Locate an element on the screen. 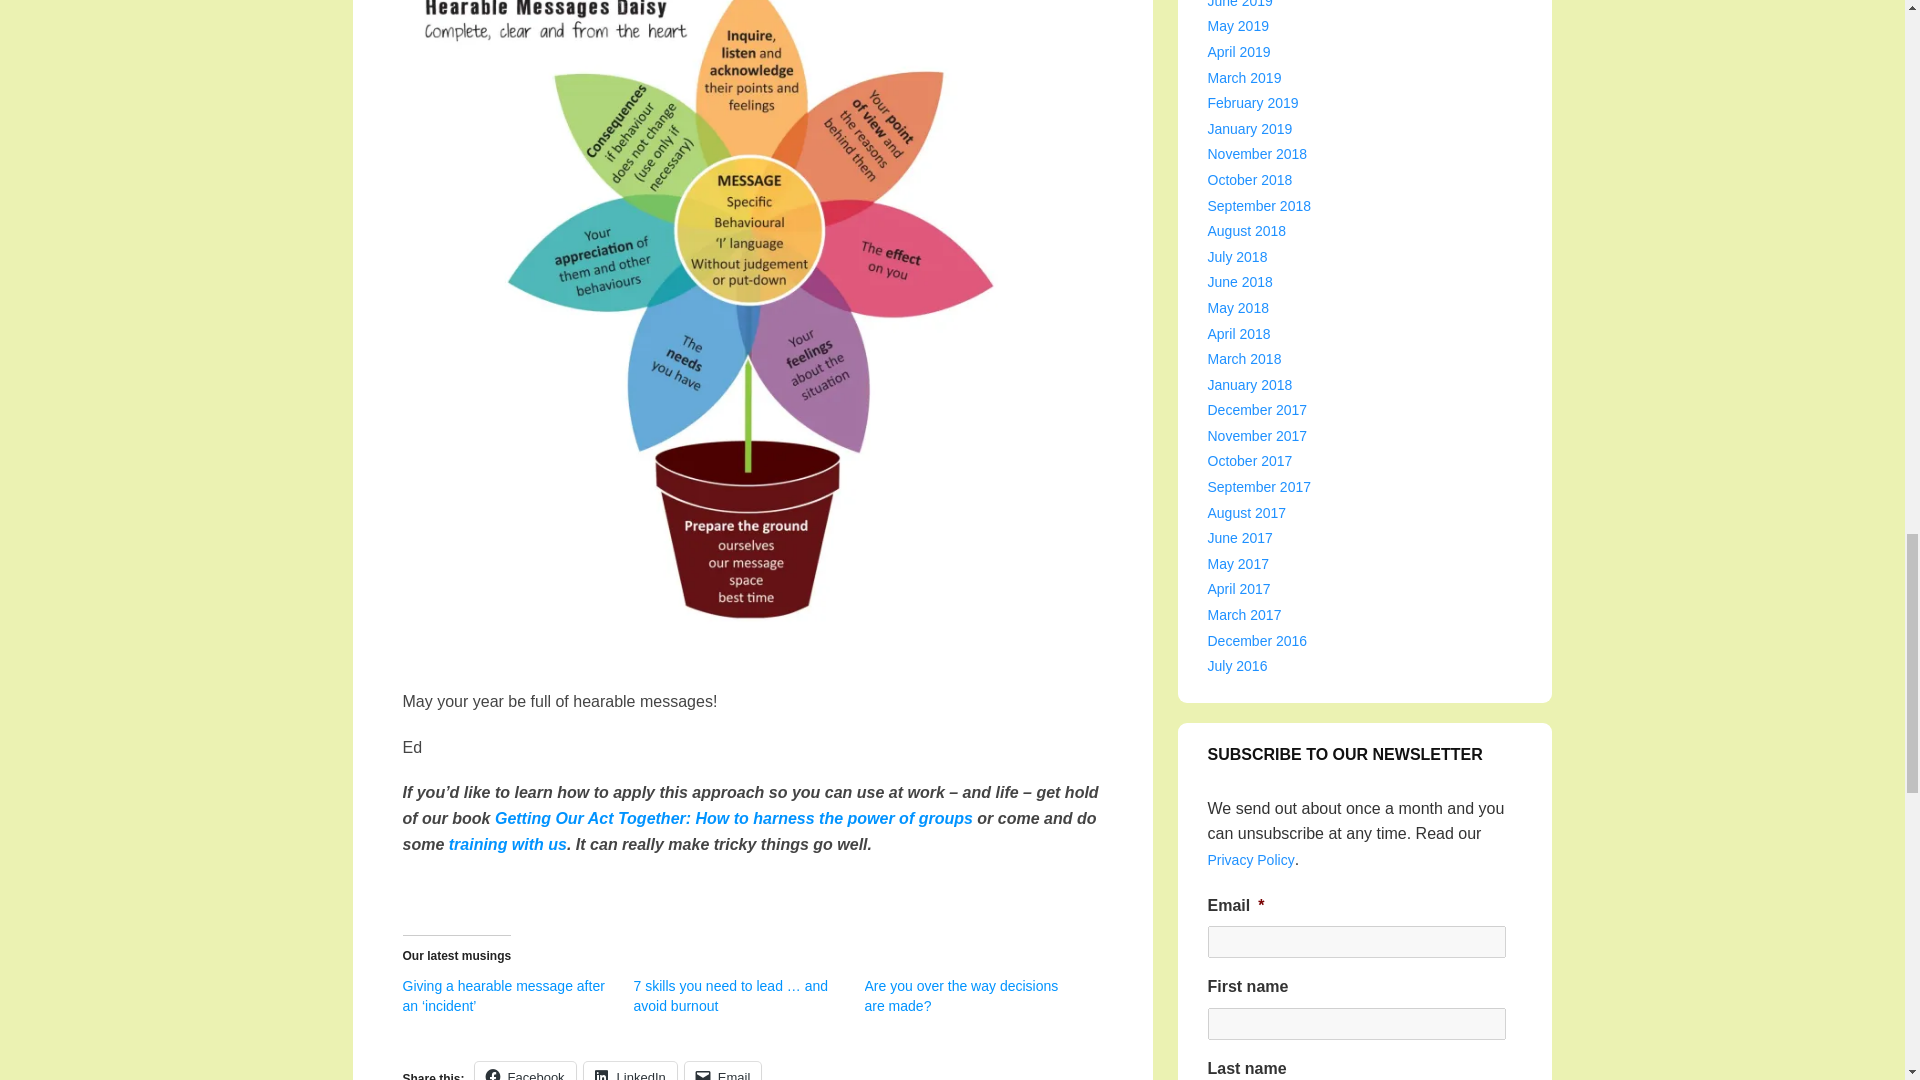  Click to email a link to a friend is located at coordinates (724, 1070).